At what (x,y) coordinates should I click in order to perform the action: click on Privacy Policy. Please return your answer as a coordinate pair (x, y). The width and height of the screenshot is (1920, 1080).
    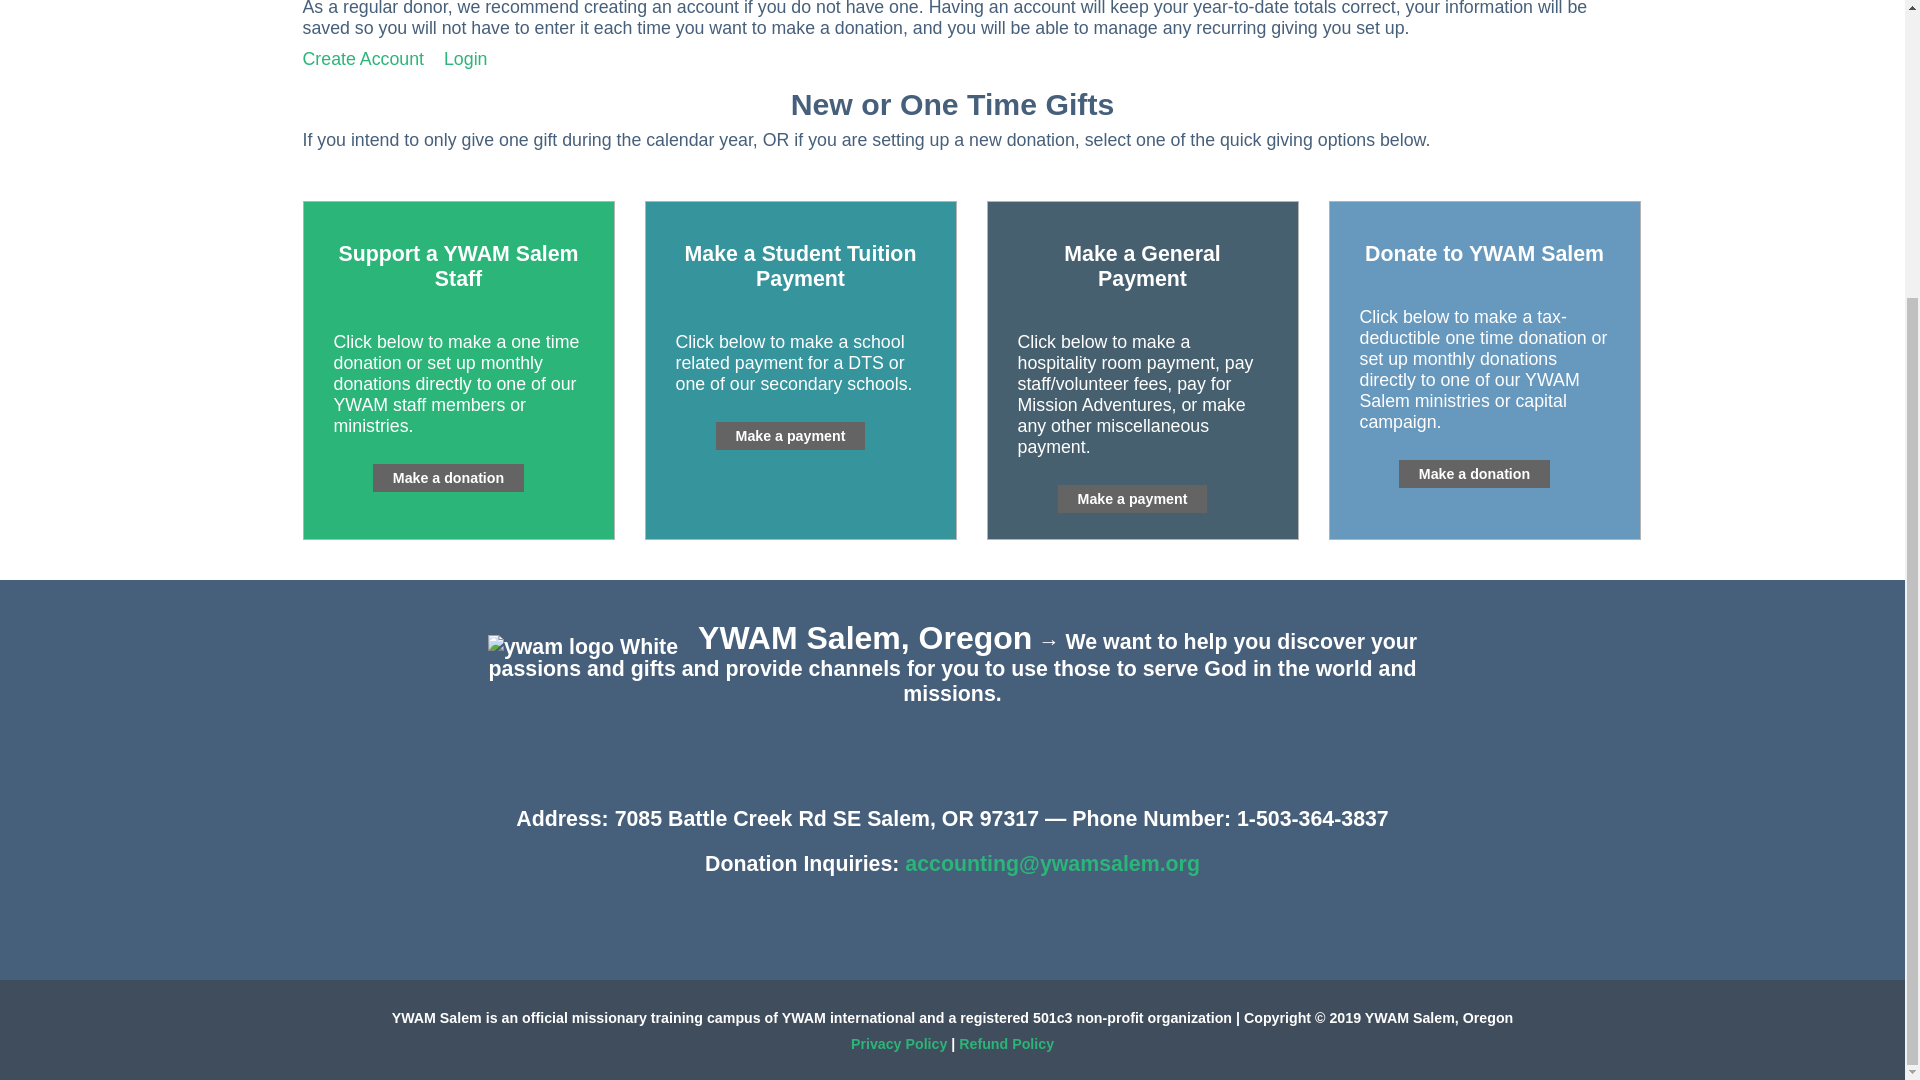
    Looking at the image, I should click on (898, 1043).